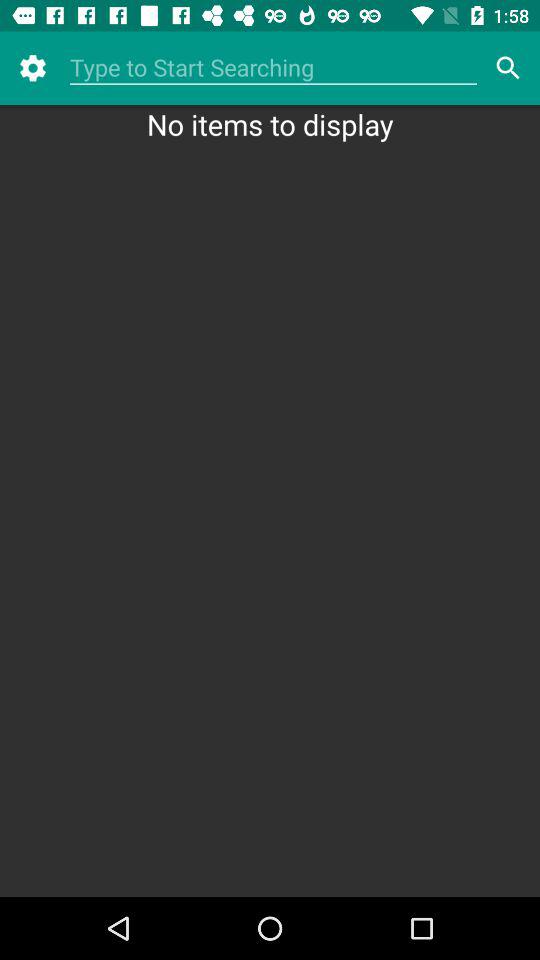  Describe the element at coordinates (273, 68) in the screenshot. I see `tap item above no items to icon` at that location.